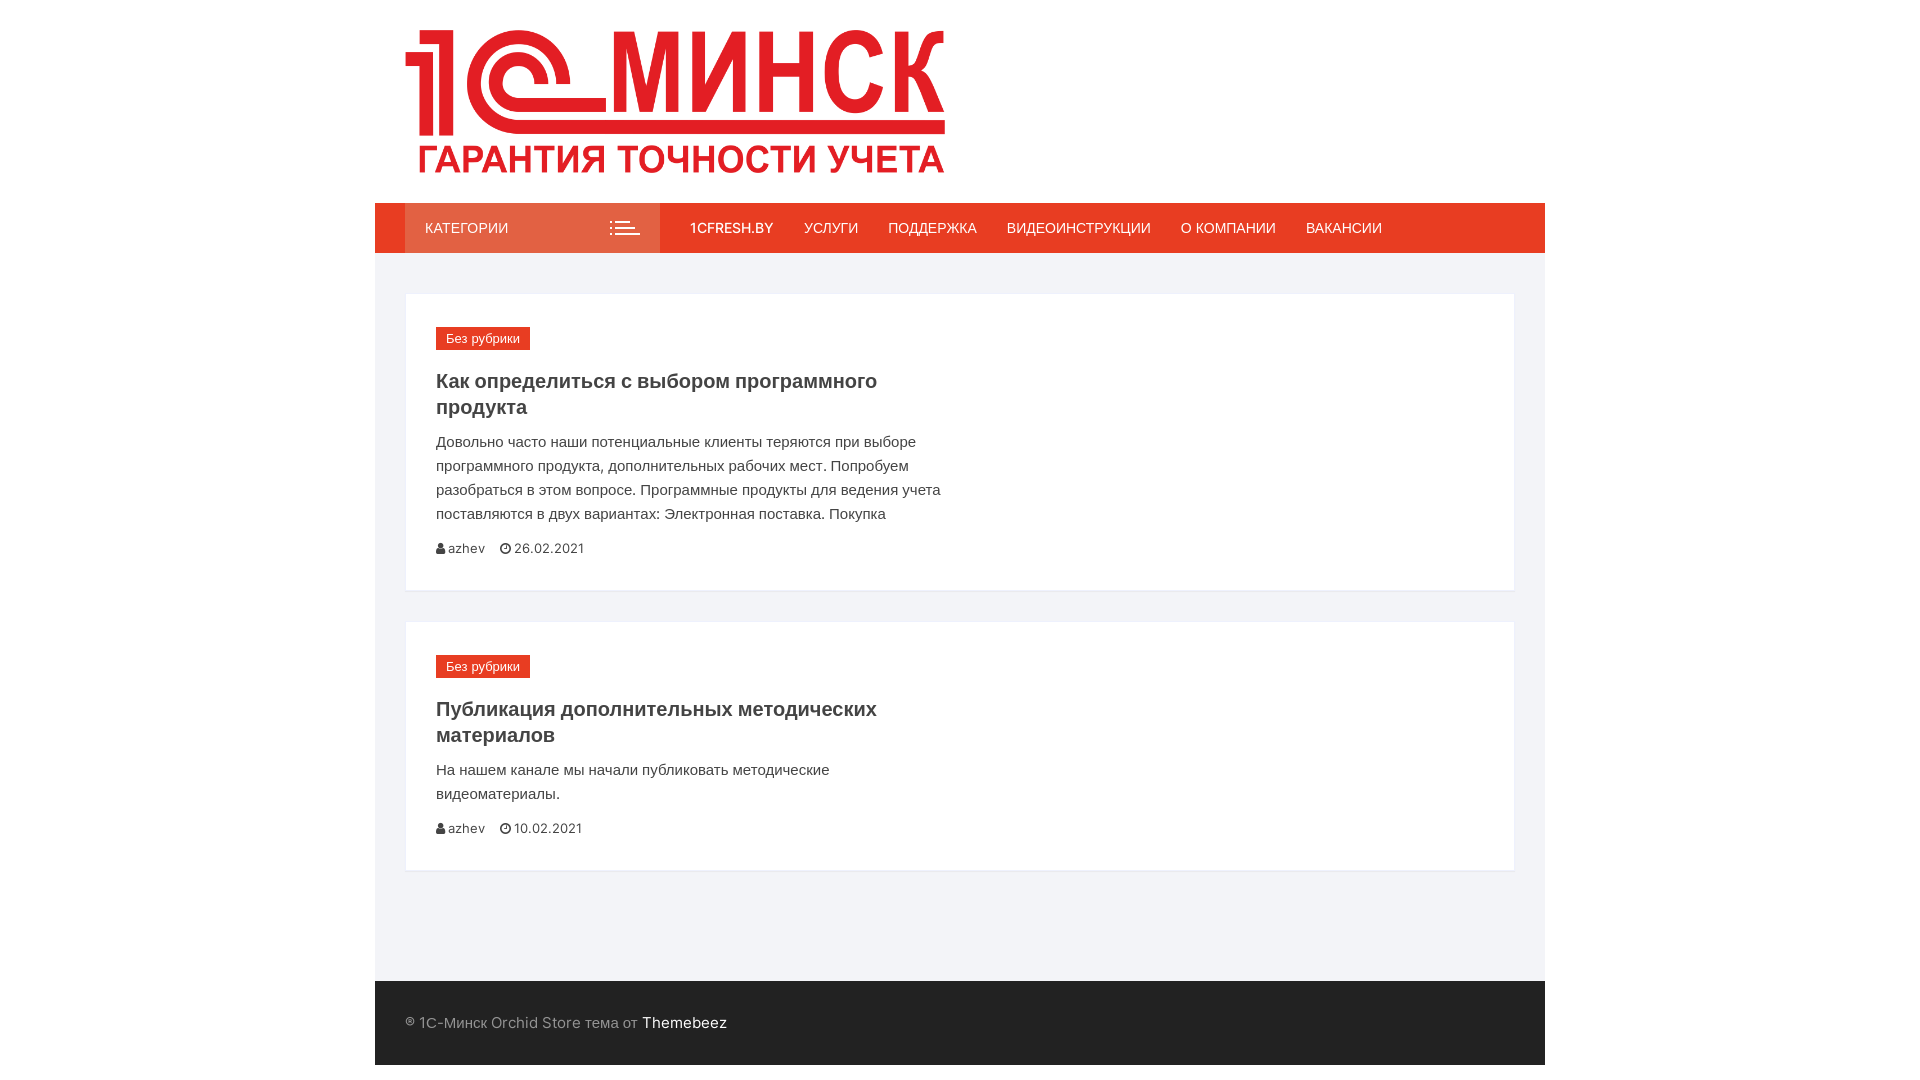  What do you see at coordinates (740, 228) in the screenshot?
I see `1CFRESH.BY` at bounding box center [740, 228].